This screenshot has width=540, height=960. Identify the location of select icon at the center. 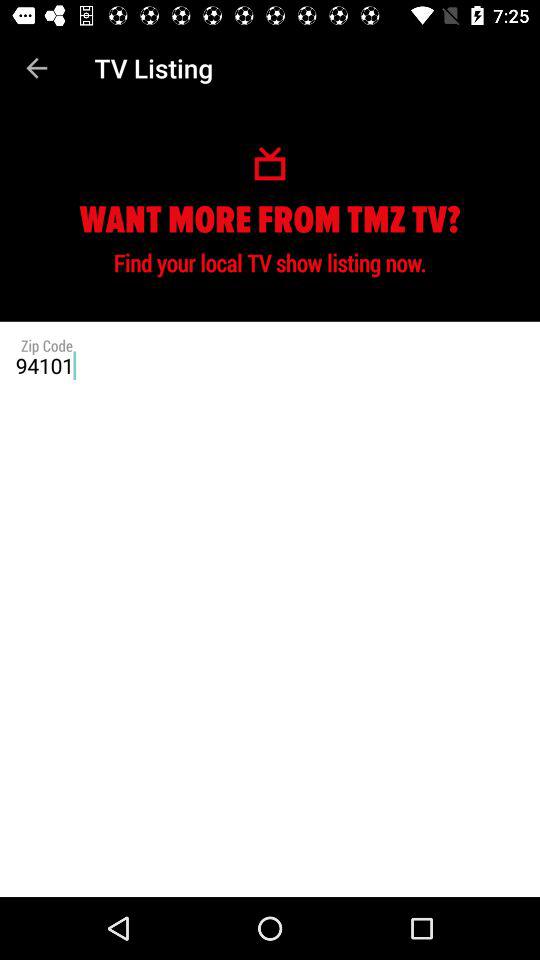
(270, 365).